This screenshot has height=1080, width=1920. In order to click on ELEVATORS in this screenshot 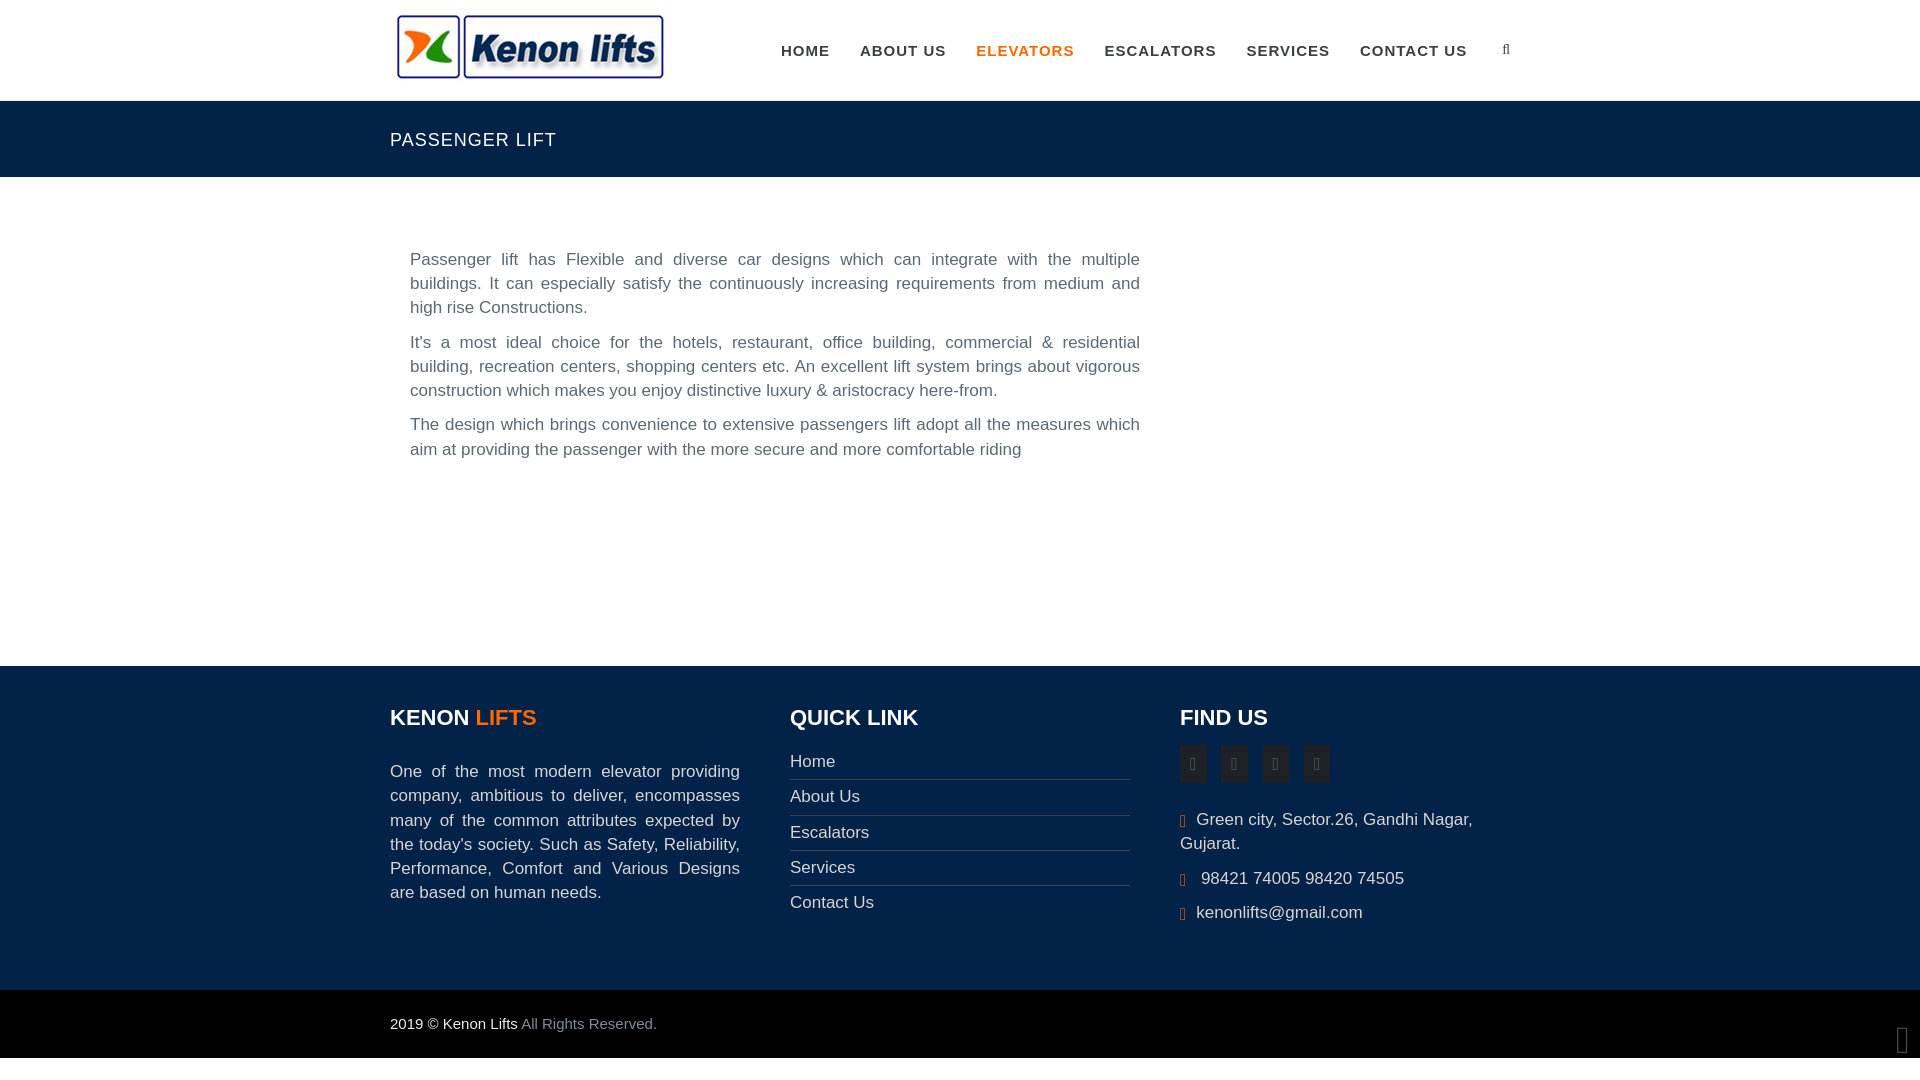, I will do `click(1024, 50)`.